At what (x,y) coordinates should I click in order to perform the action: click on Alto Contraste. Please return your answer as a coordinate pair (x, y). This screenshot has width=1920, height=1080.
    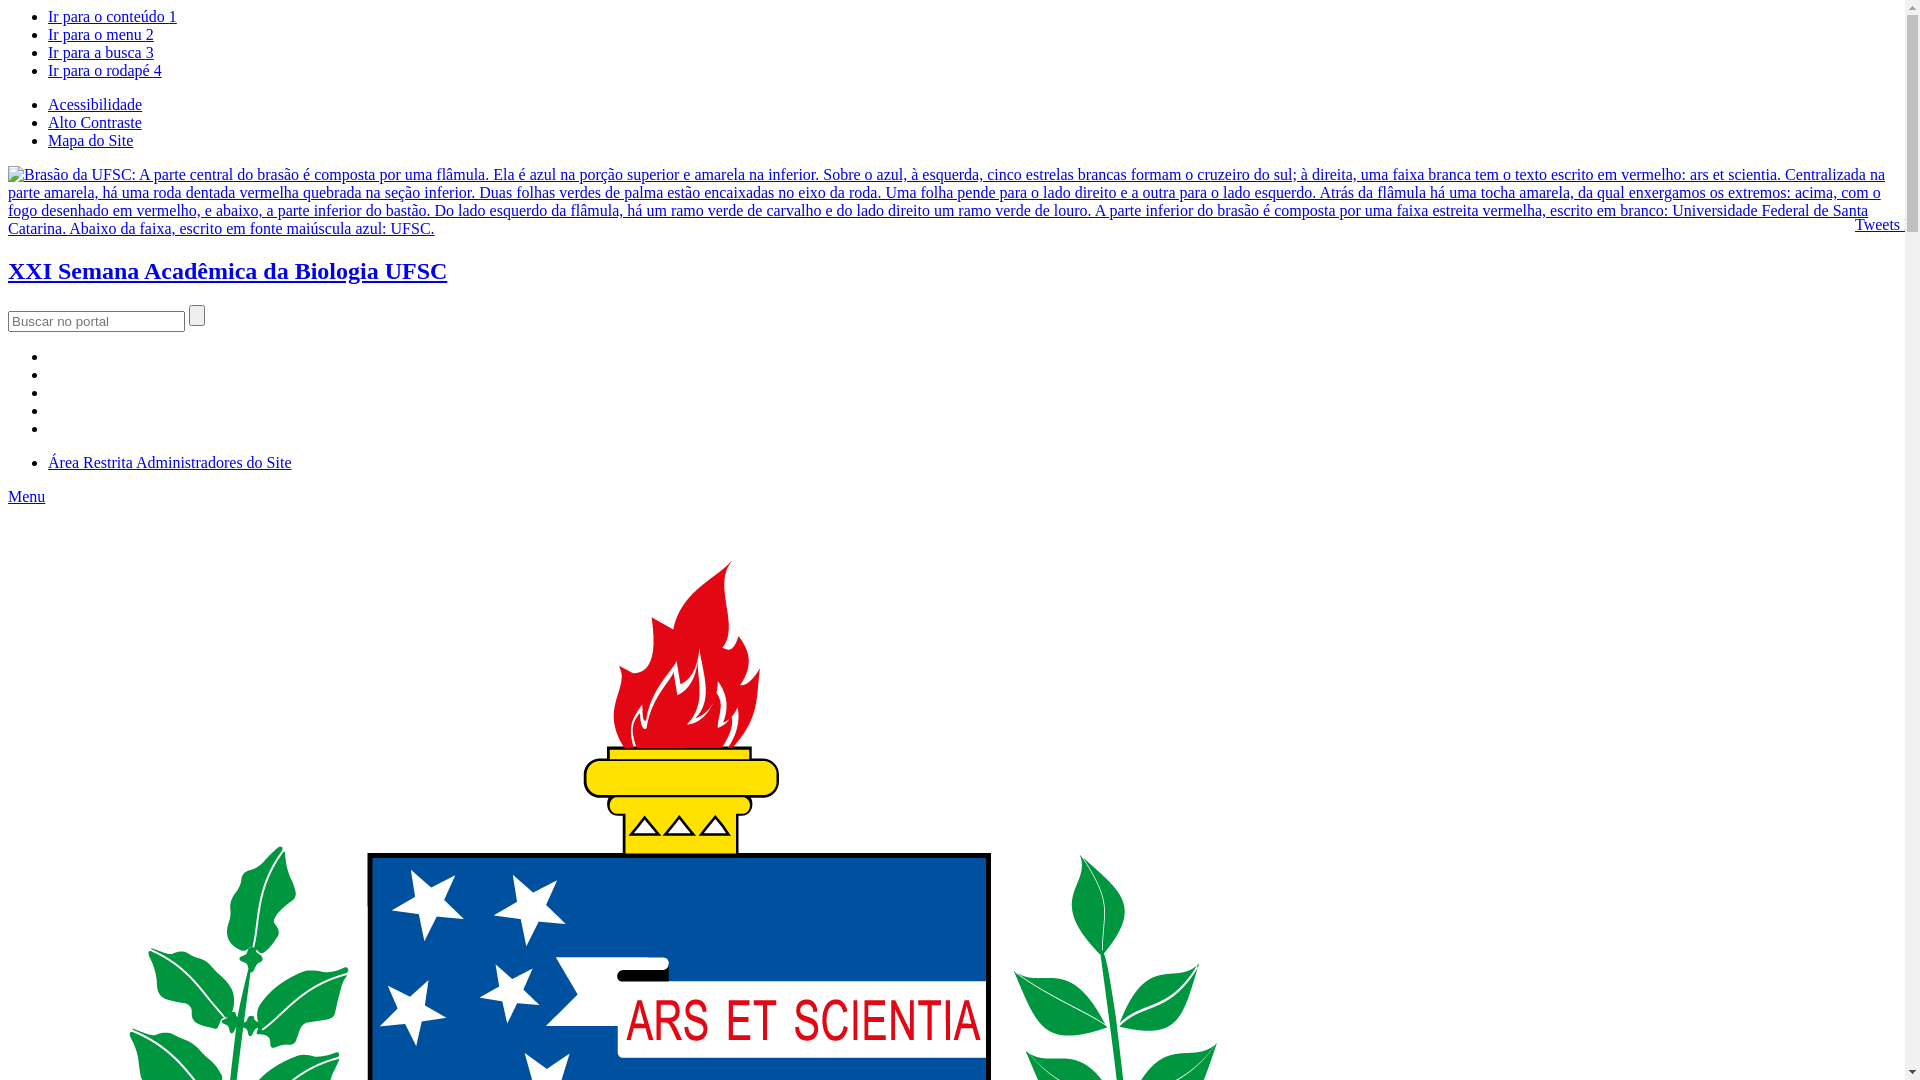
    Looking at the image, I should click on (95, 122).